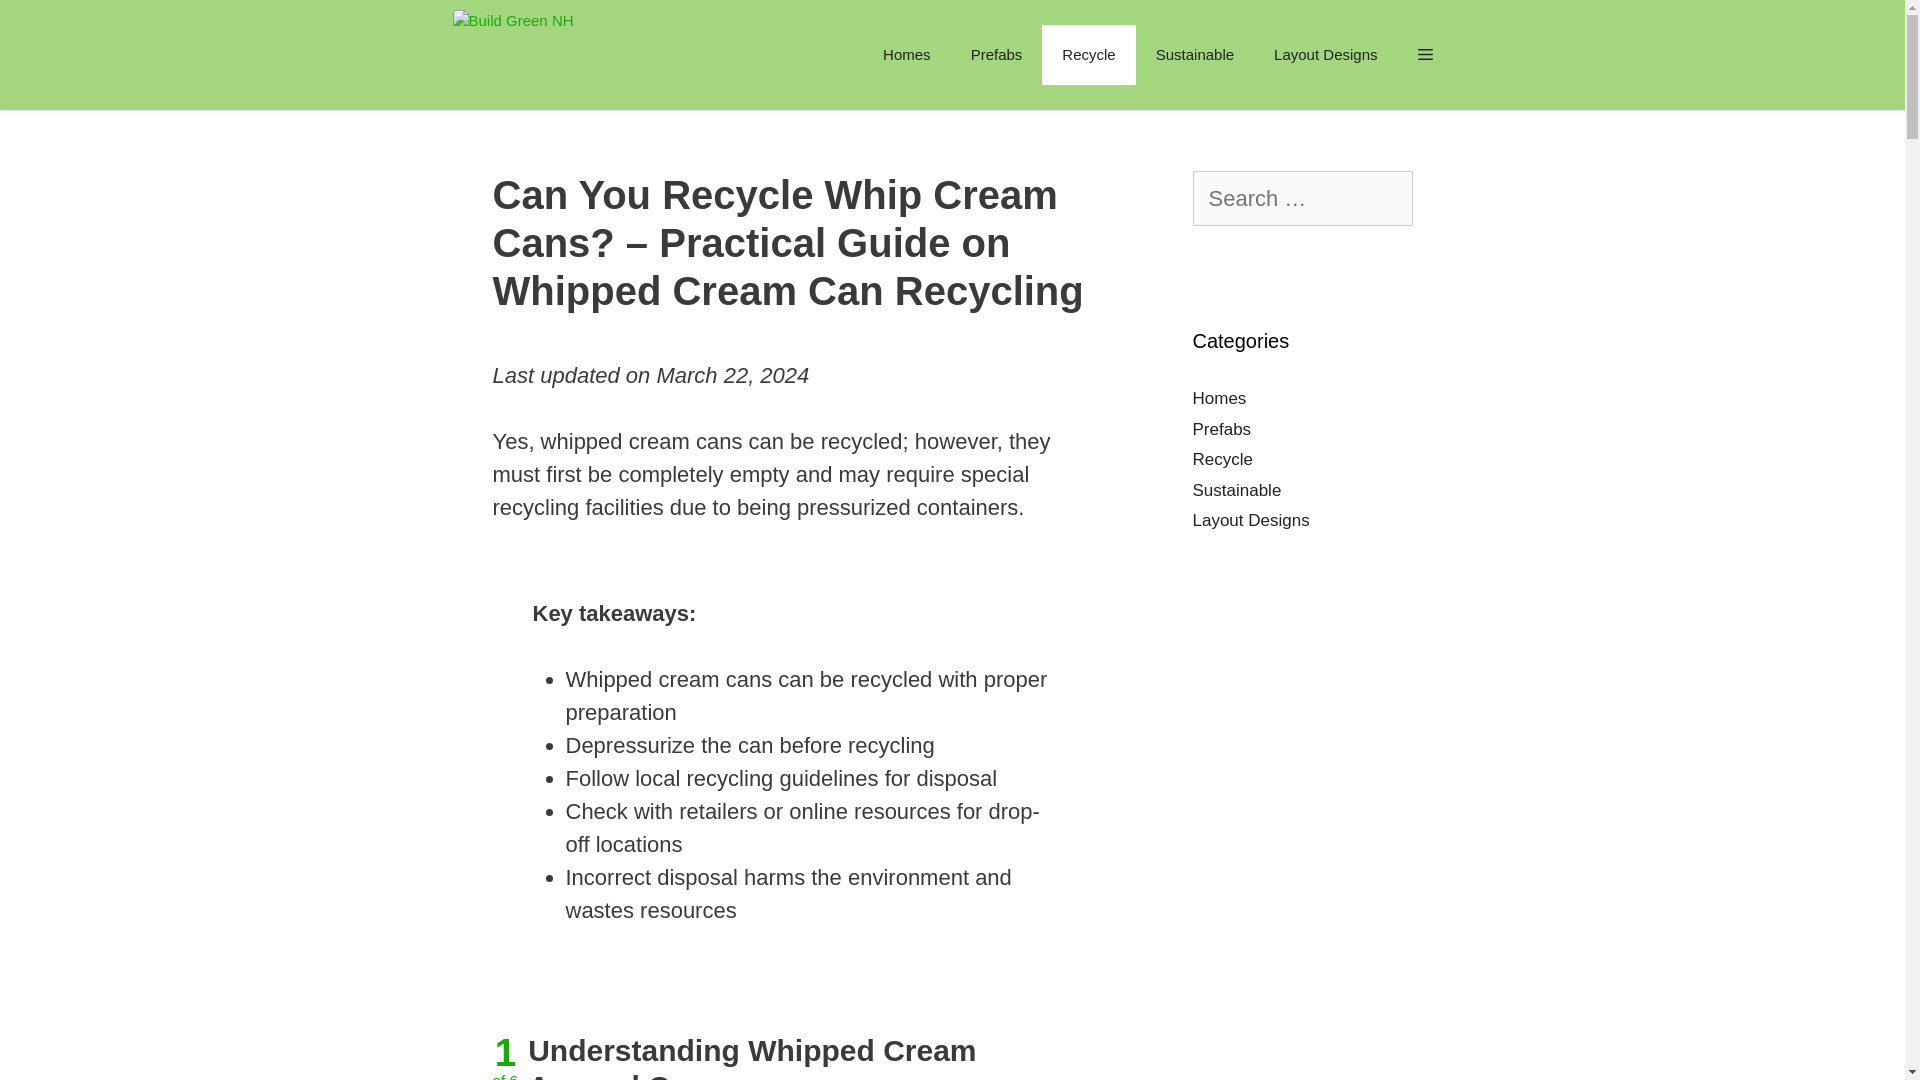 The height and width of the screenshot is (1080, 1920). Describe the element at coordinates (56, 28) in the screenshot. I see `Search` at that location.